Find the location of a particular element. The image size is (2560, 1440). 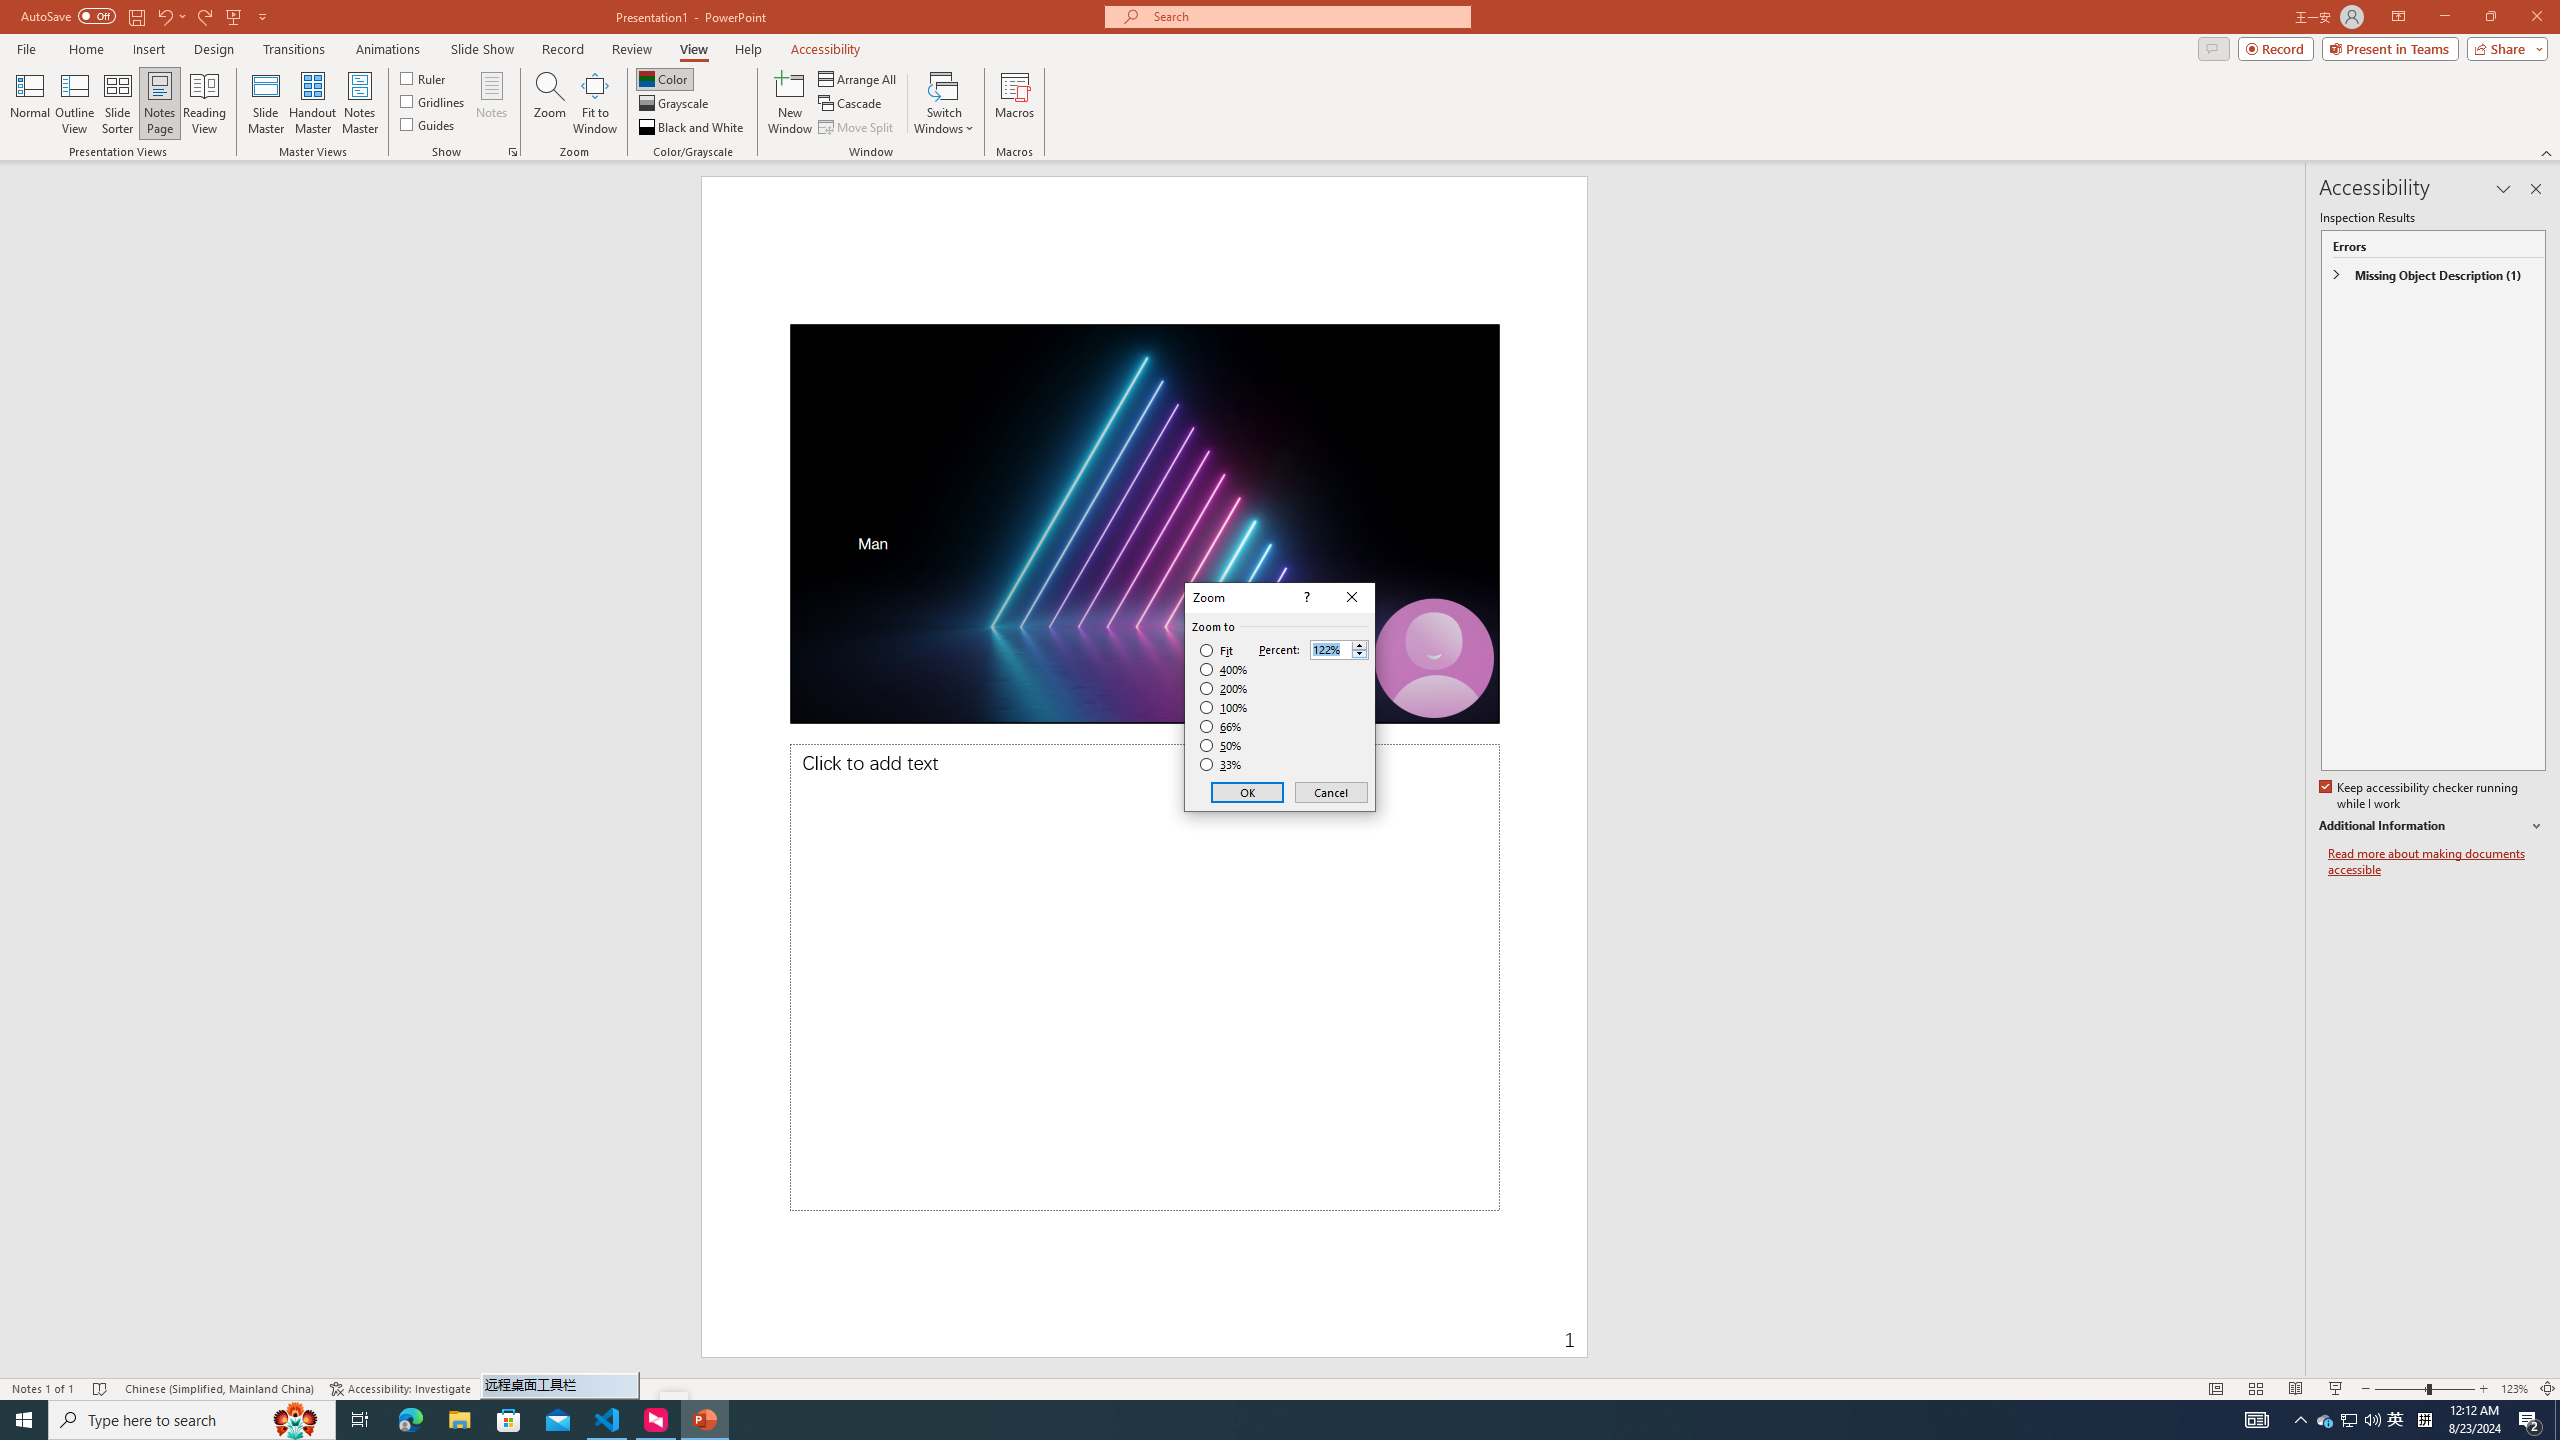

Color is located at coordinates (664, 78).